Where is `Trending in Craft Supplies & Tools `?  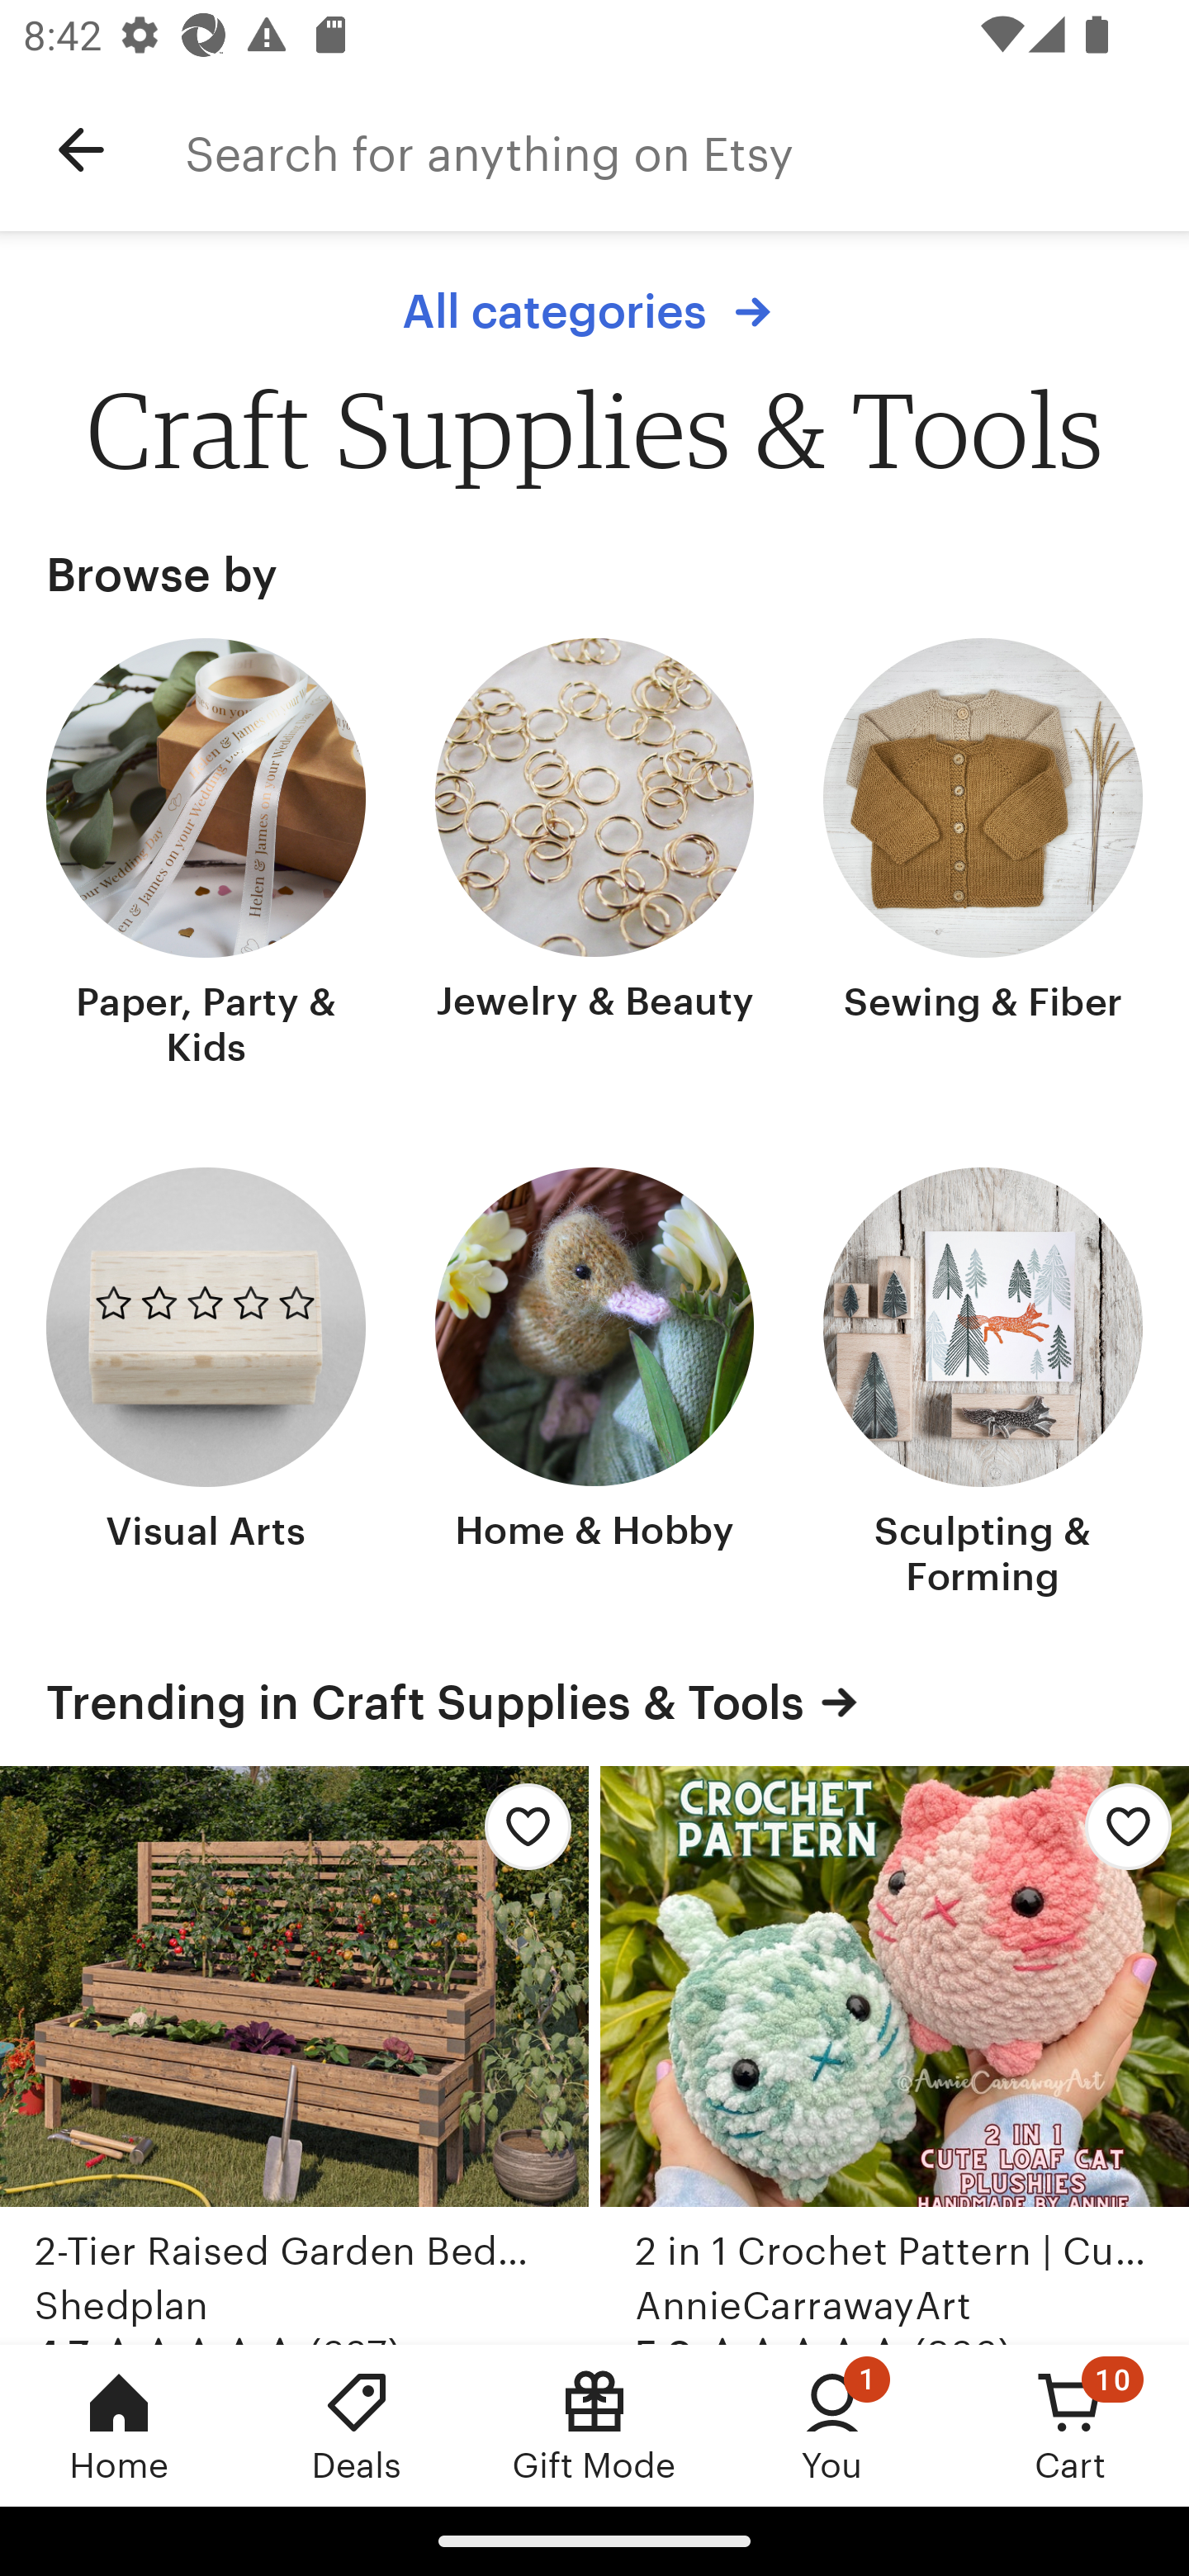 Trending in Craft Supplies & Tools  is located at coordinates (594, 1702).